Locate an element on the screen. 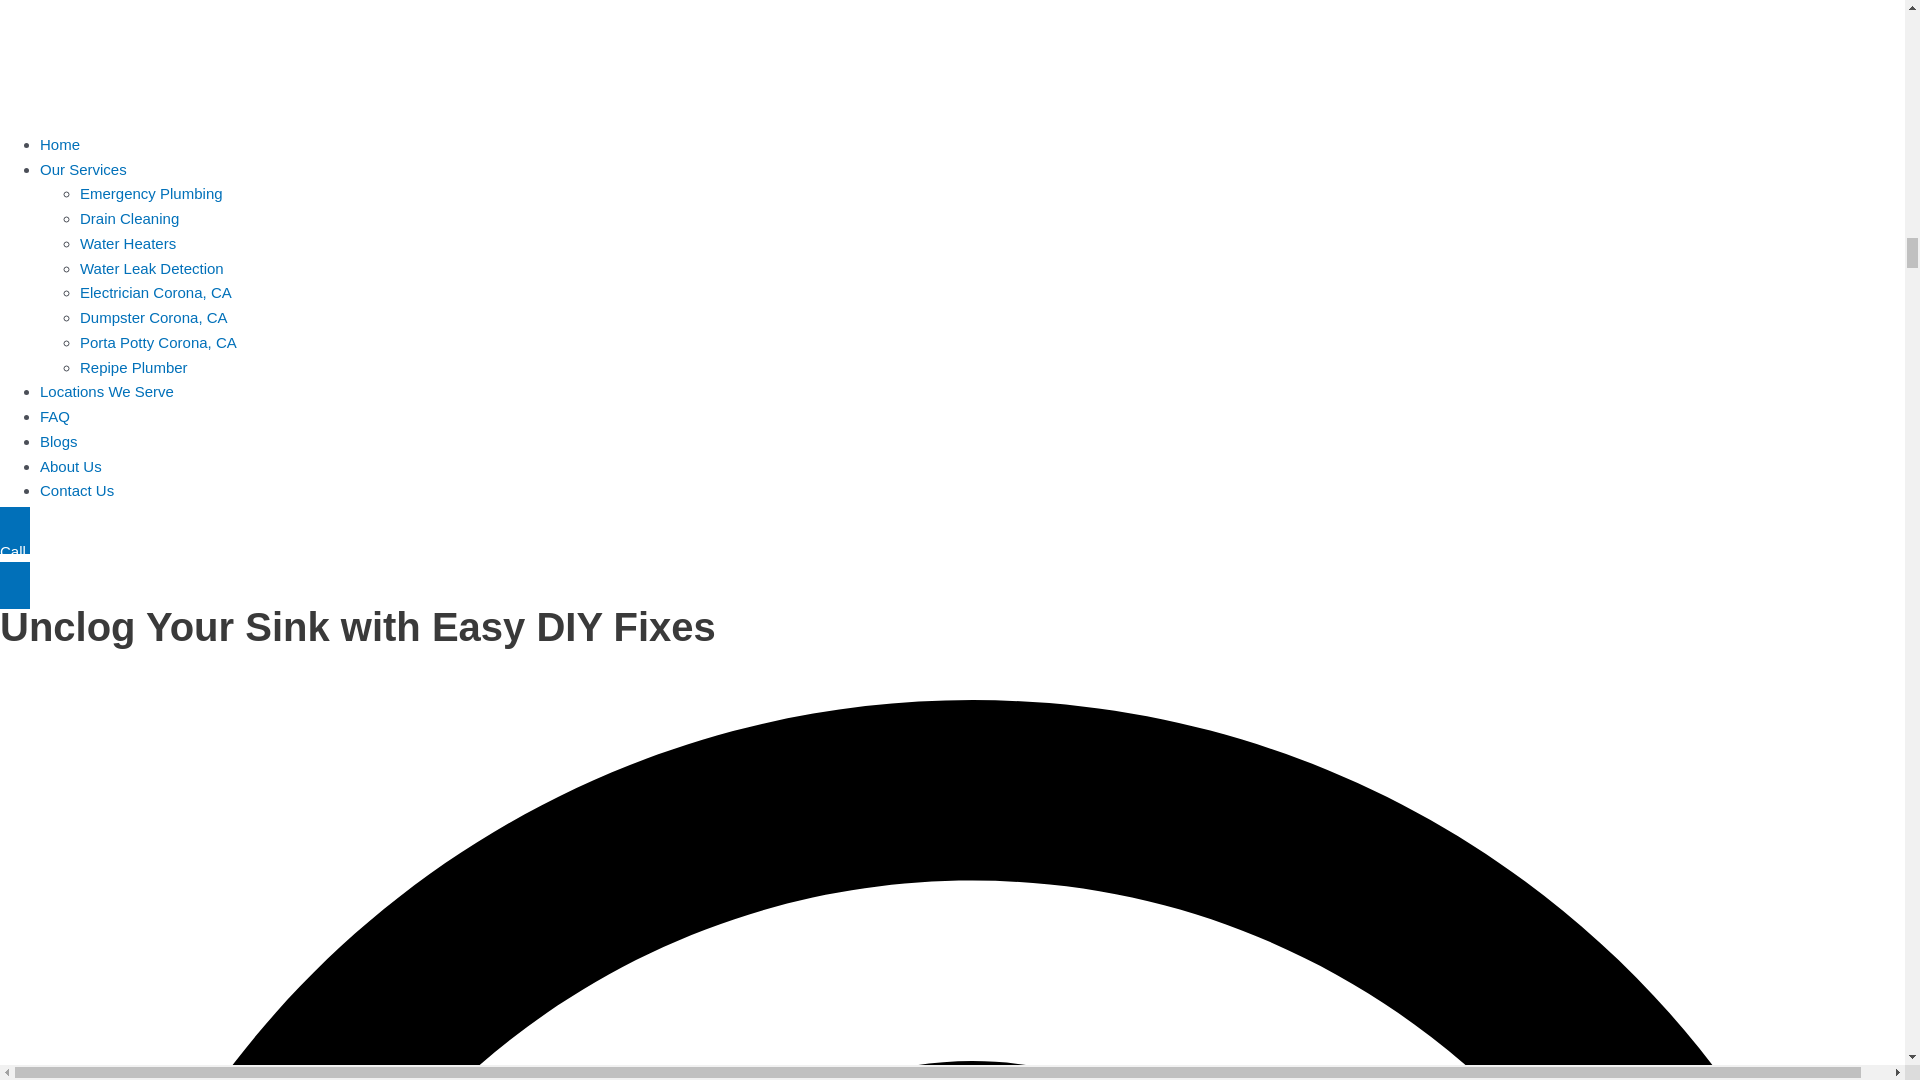  Electrician Corona, CA is located at coordinates (156, 292).